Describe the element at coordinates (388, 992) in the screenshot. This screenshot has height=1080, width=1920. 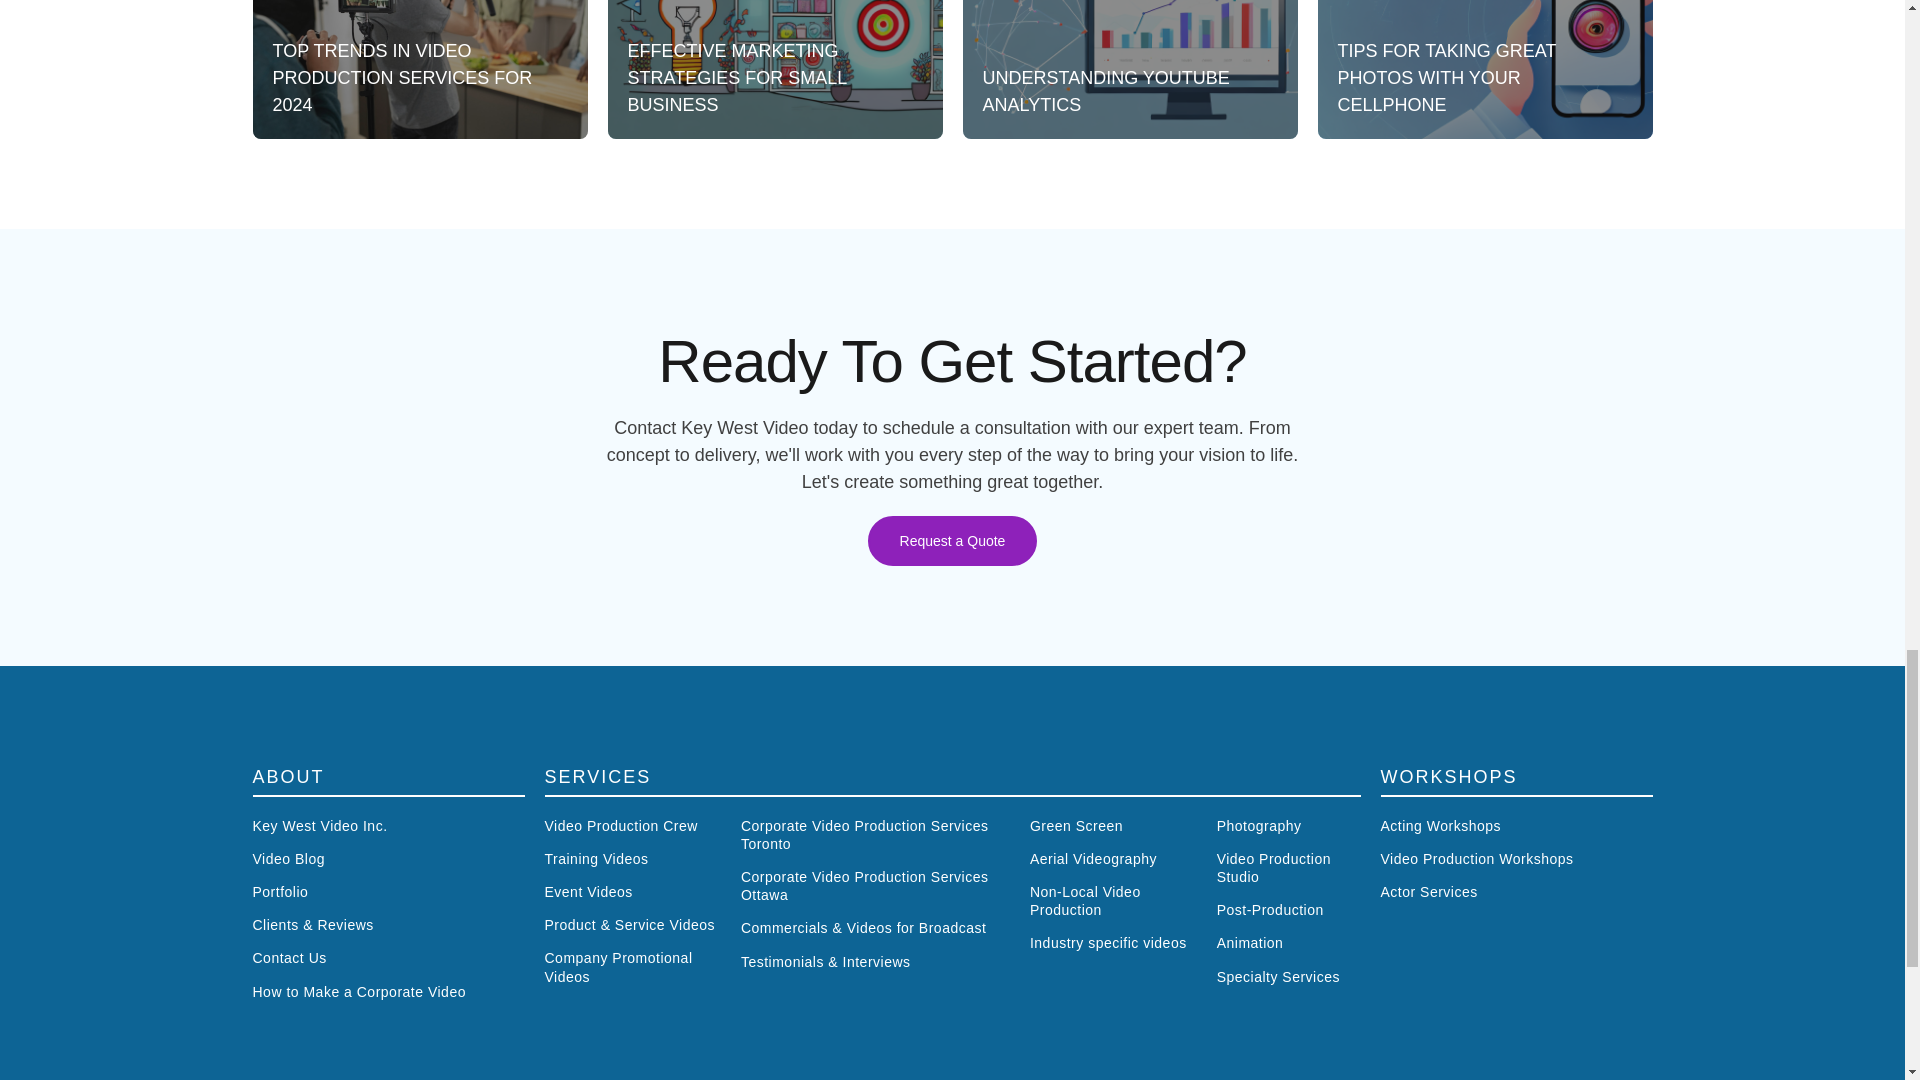
I see `How to Make a Corporate Video` at that location.